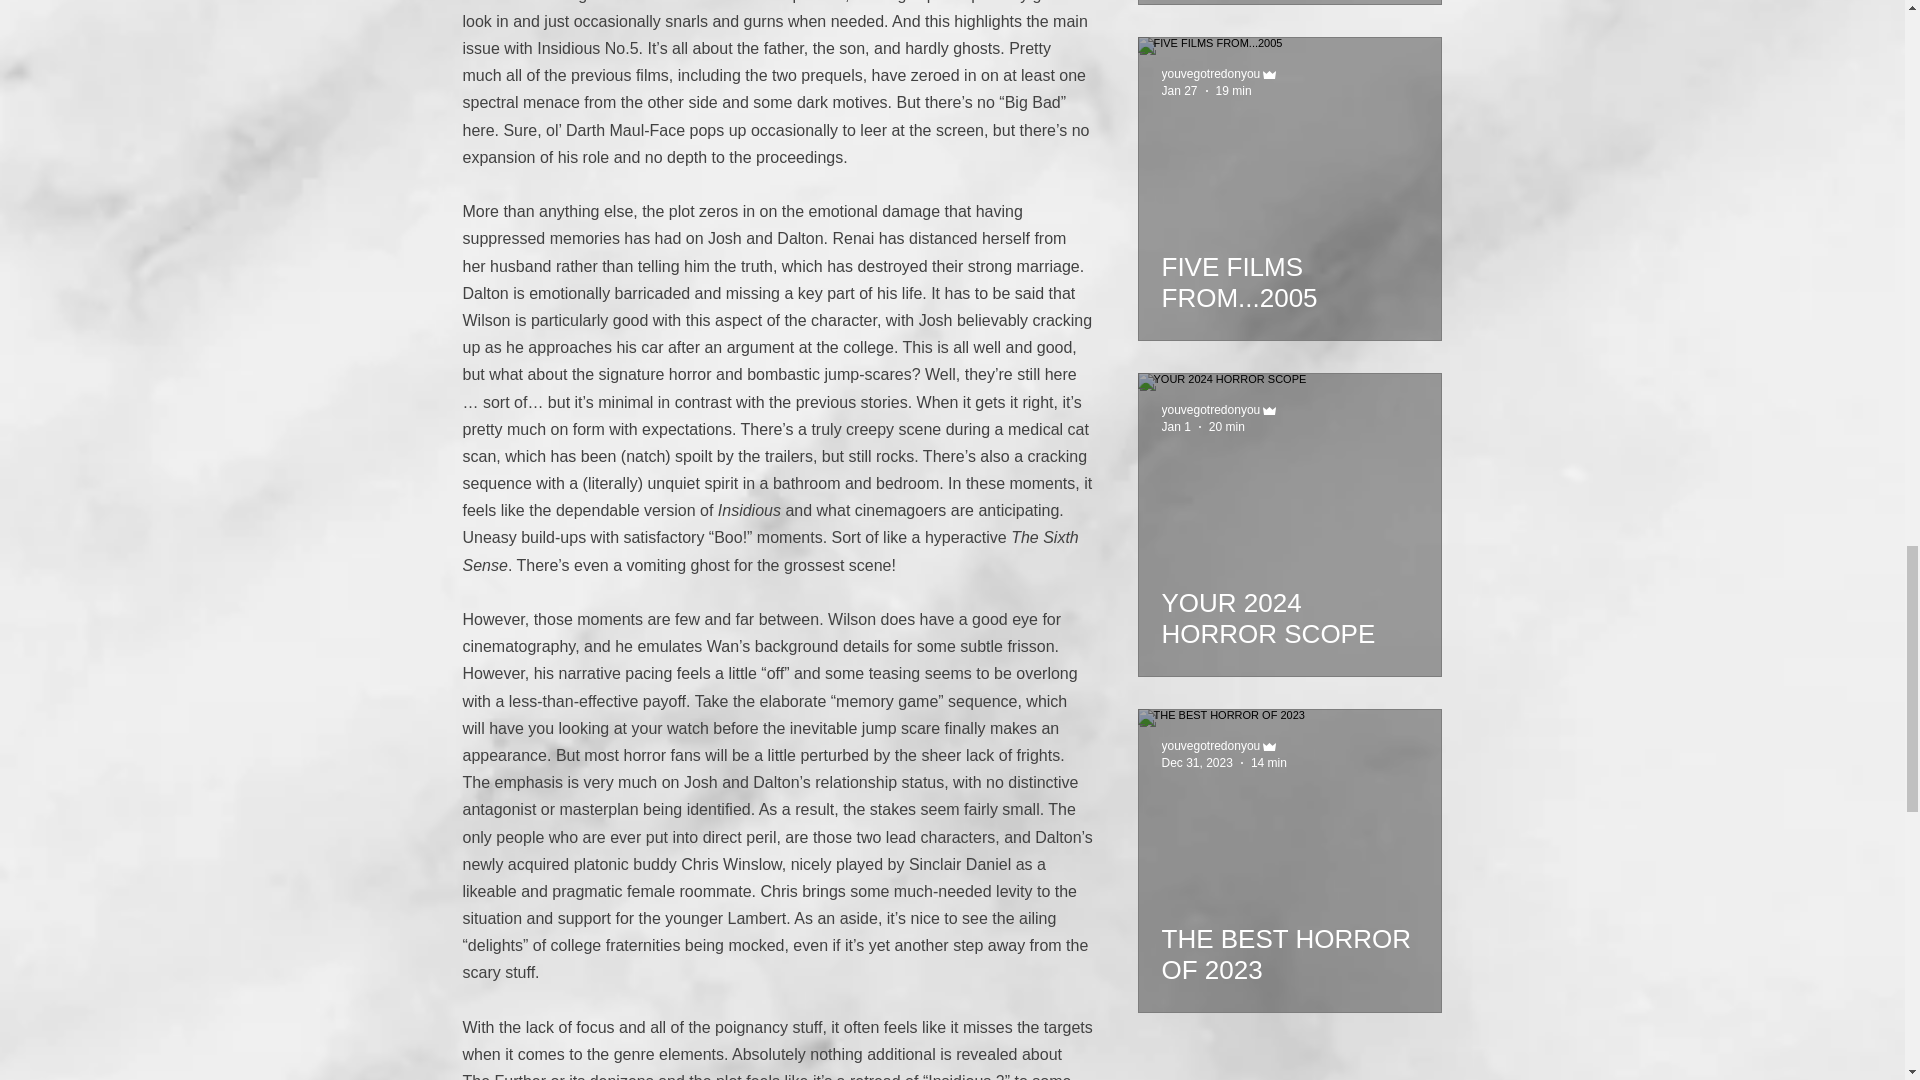 The width and height of the screenshot is (1920, 1080). What do you see at coordinates (1196, 763) in the screenshot?
I see `Dec 31, 2023` at bounding box center [1196, 763].